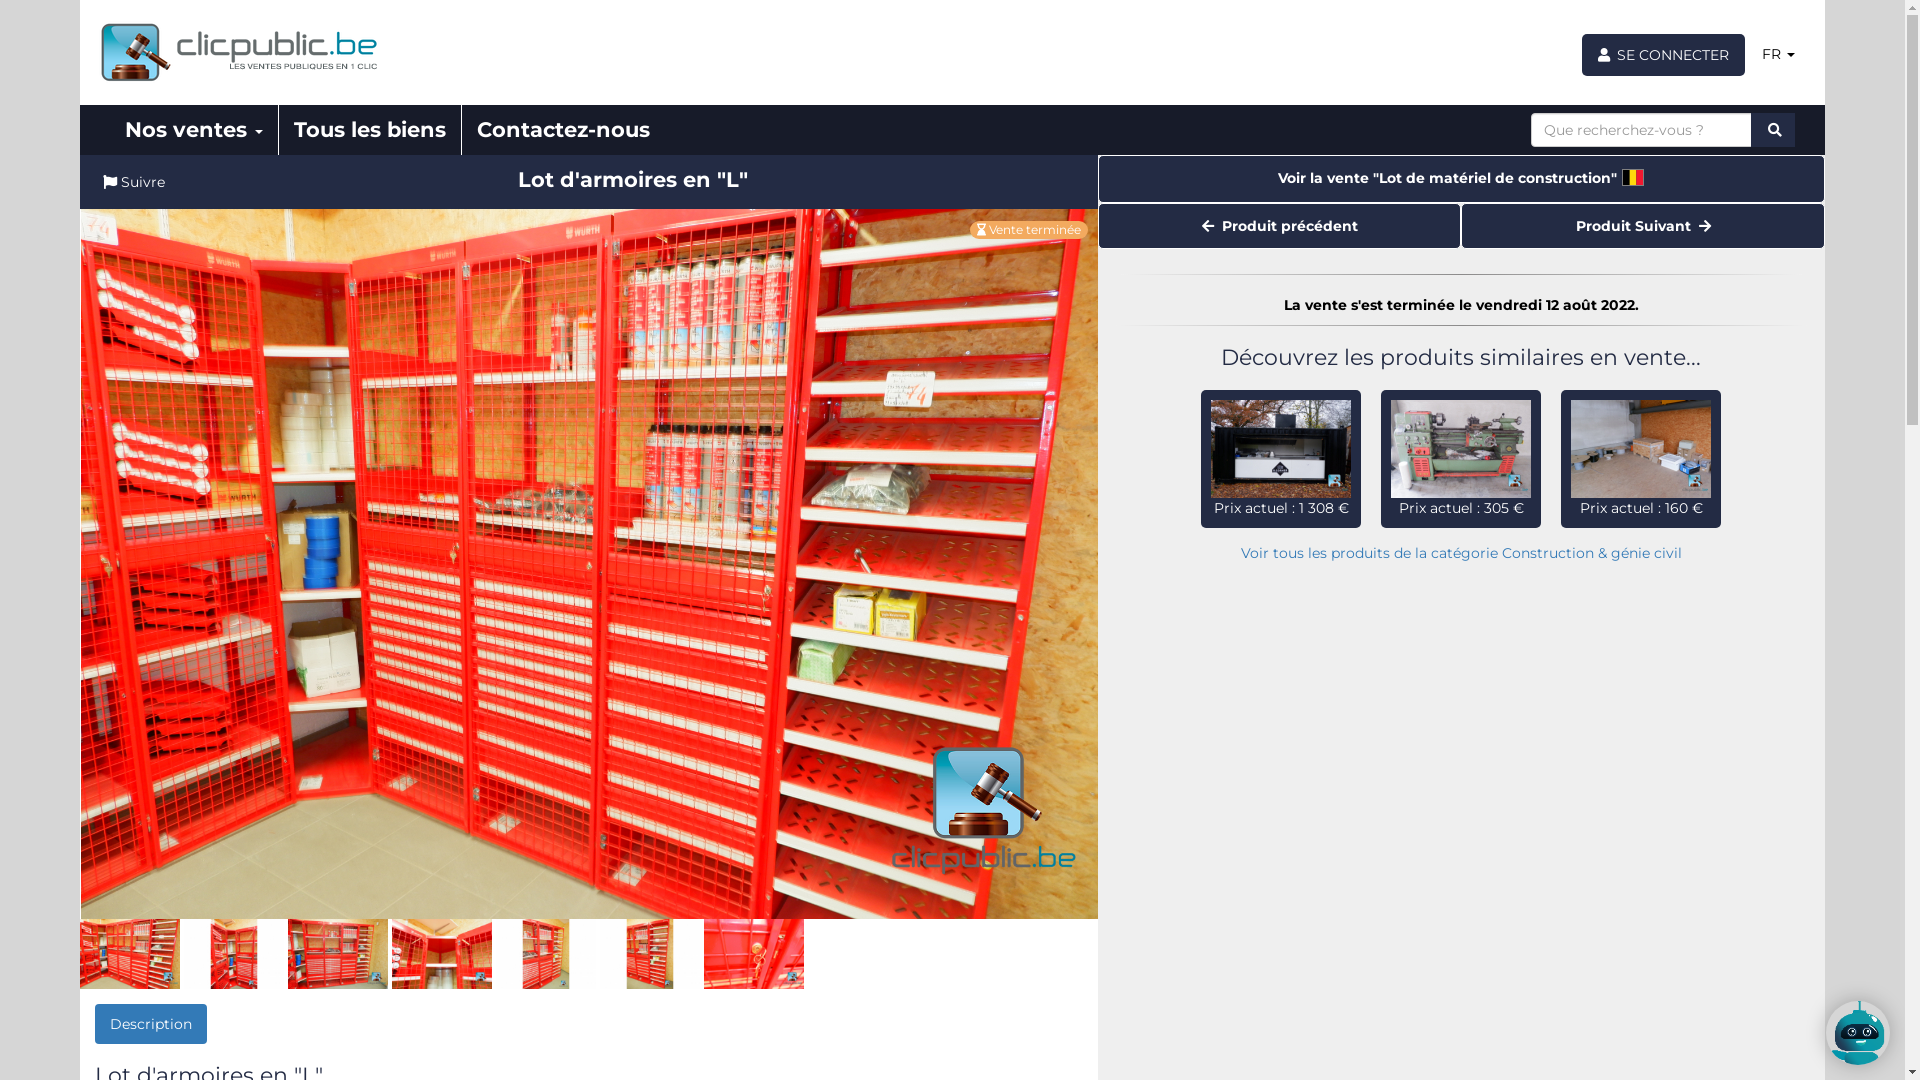 The height and width of the screenshot is (1080, 1920). I want to click on Lot d'armoires en "L", so click(442, 954).